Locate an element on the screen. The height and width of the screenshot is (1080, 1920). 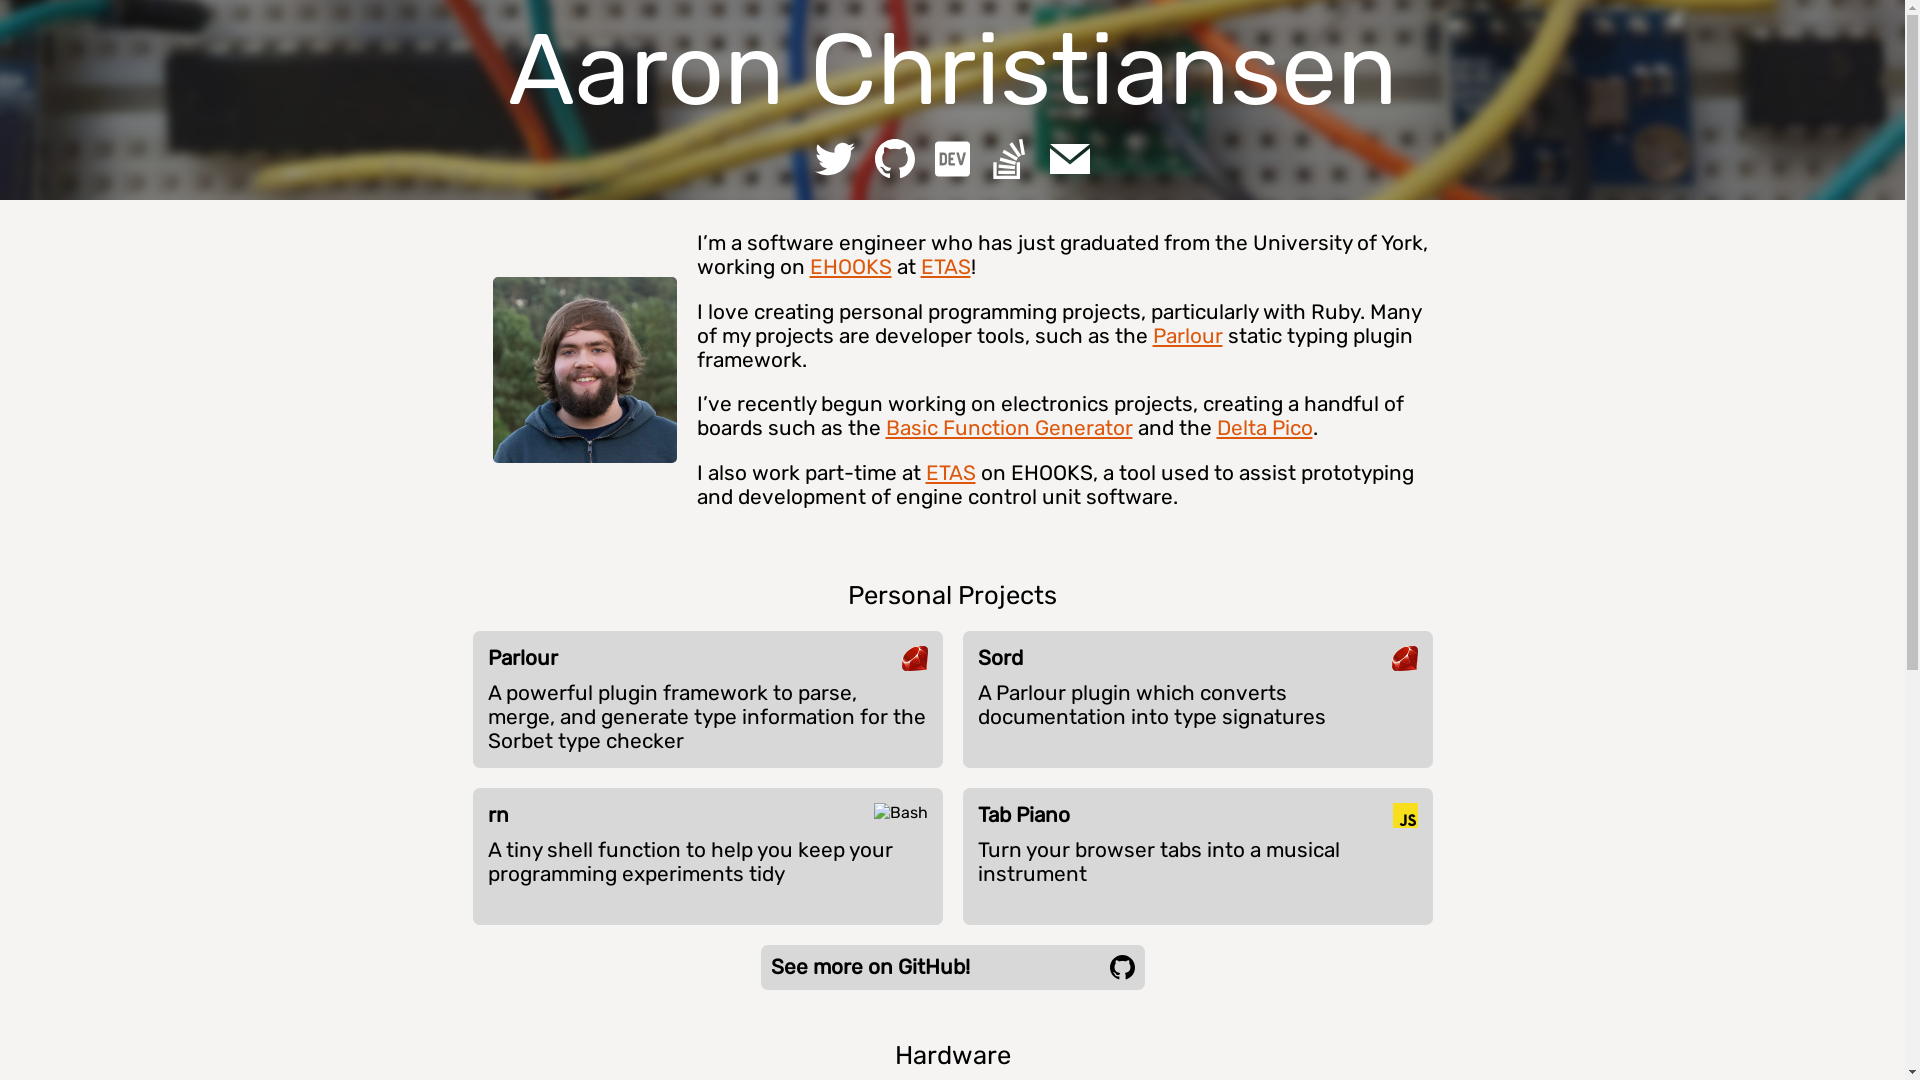
Parlour is located at coordinates (1187, 336).